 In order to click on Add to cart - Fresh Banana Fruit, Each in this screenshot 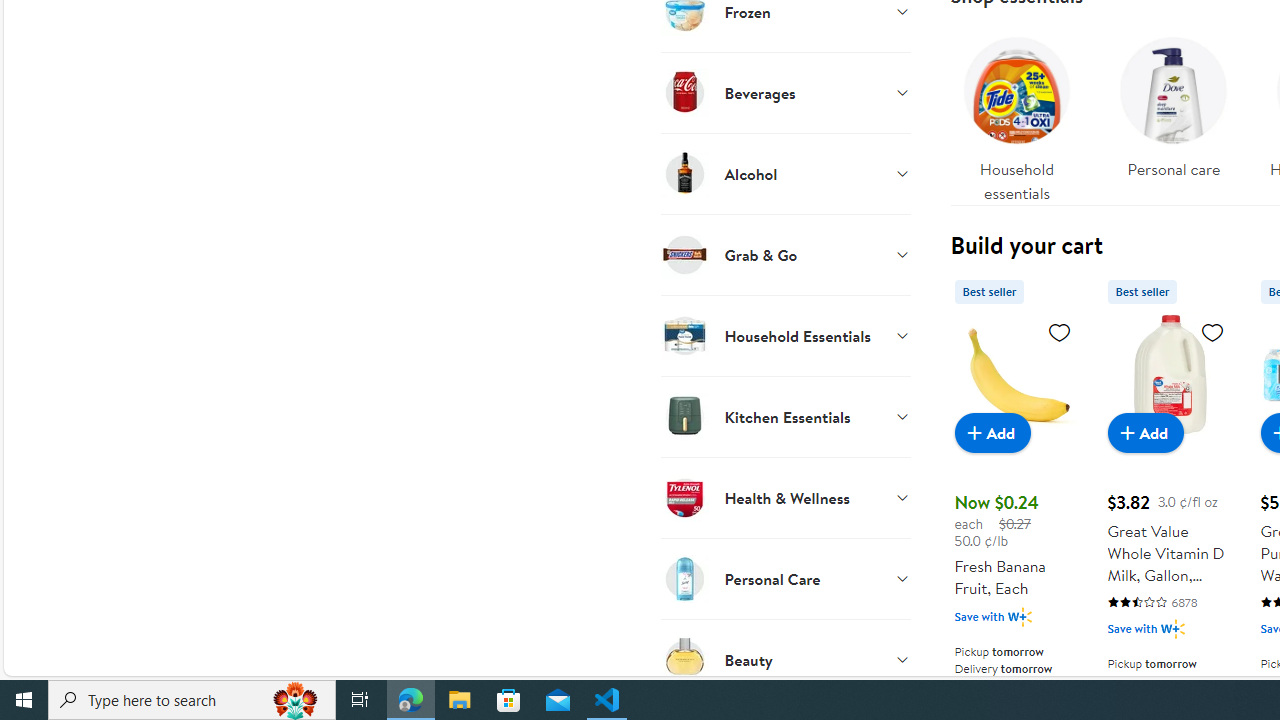, I will do `click(992, 432)`.